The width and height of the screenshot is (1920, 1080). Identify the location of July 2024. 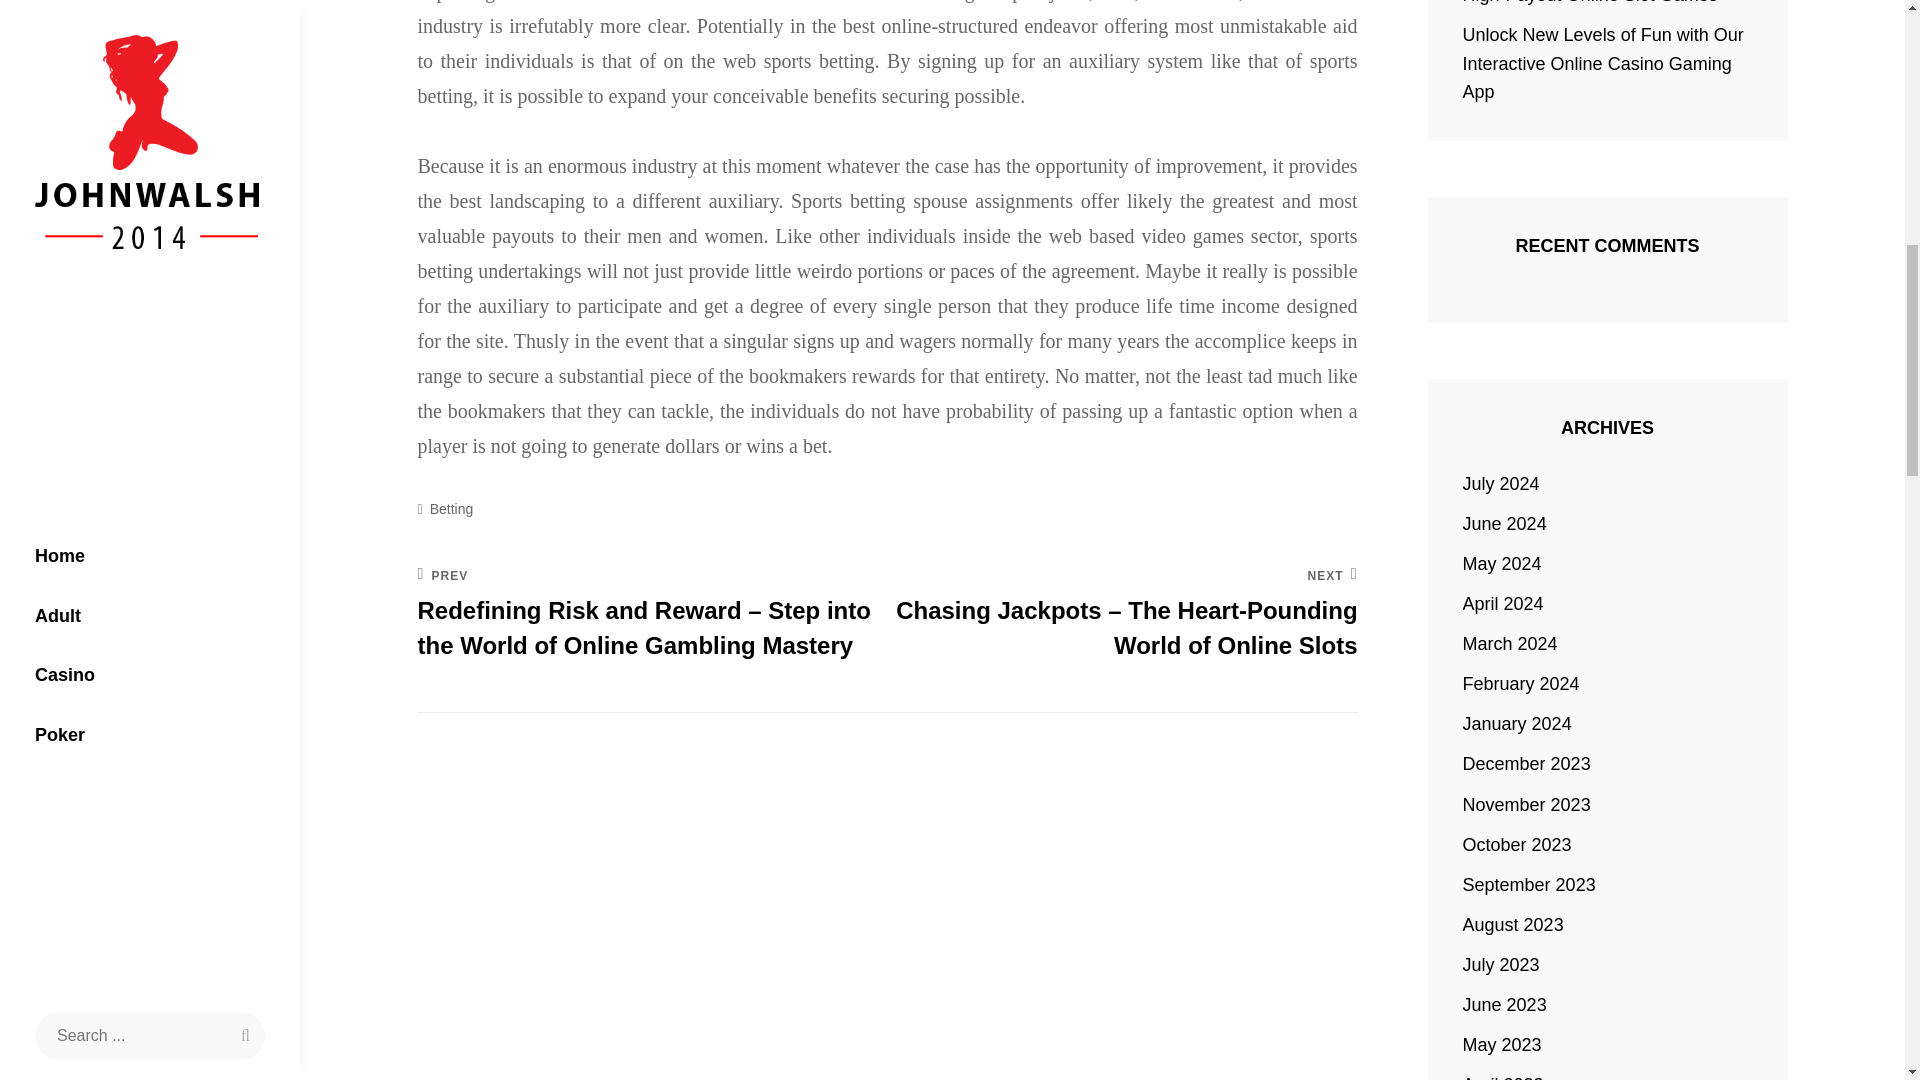
(1501, 483).